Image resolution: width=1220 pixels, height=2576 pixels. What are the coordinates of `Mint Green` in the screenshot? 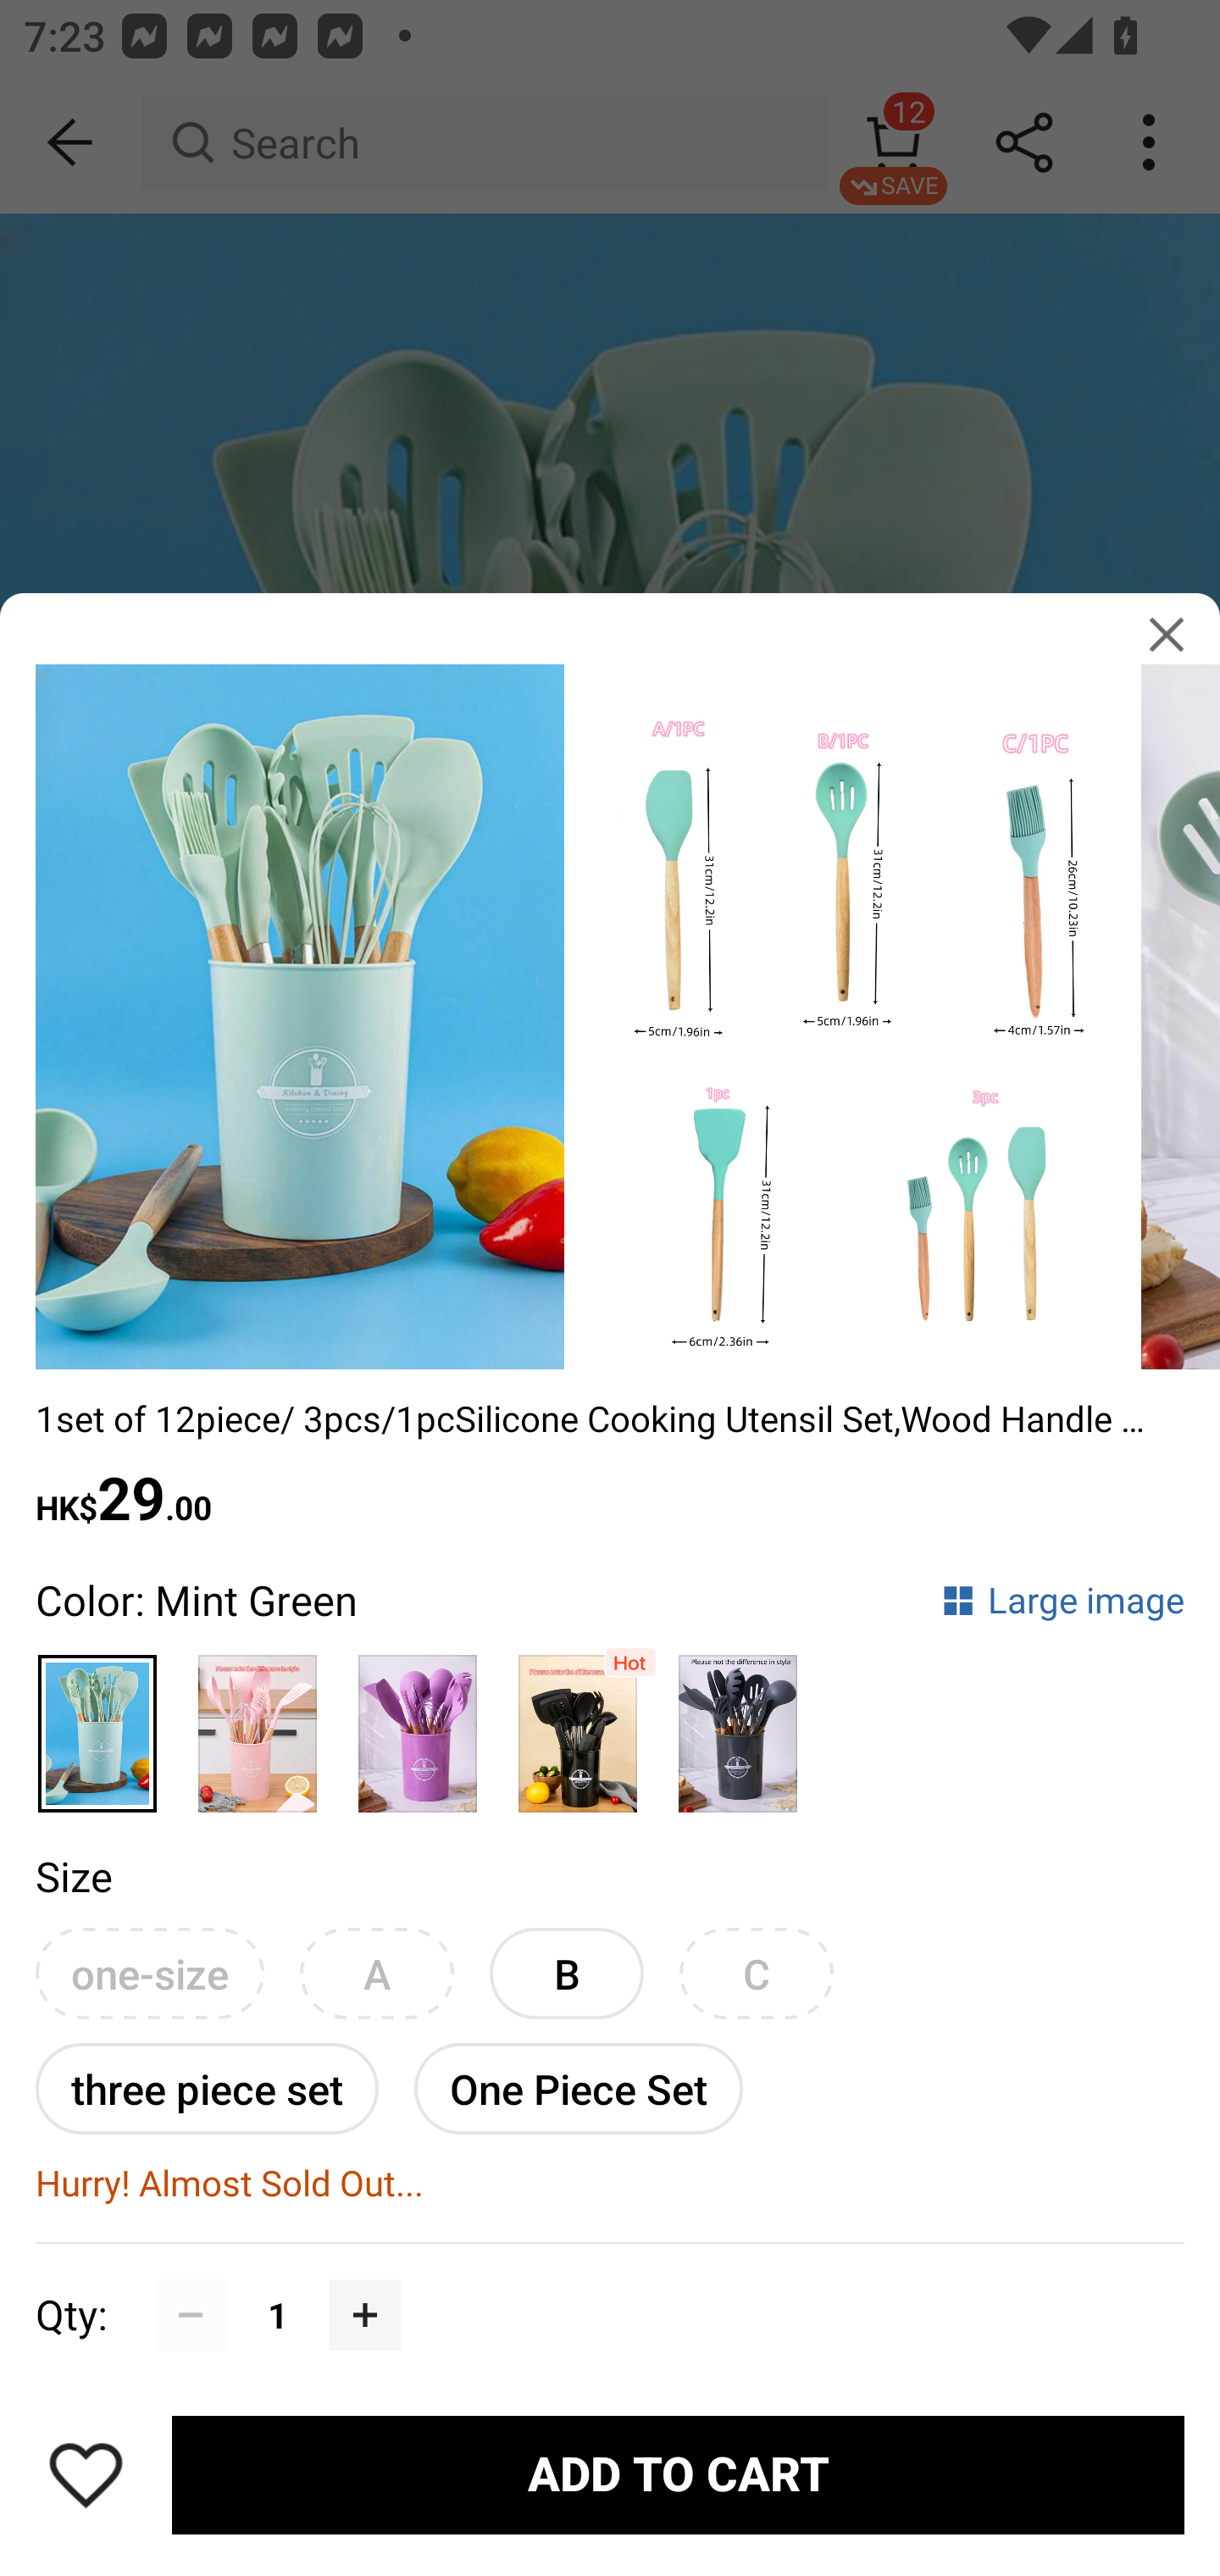 It's located at (98, 1720).